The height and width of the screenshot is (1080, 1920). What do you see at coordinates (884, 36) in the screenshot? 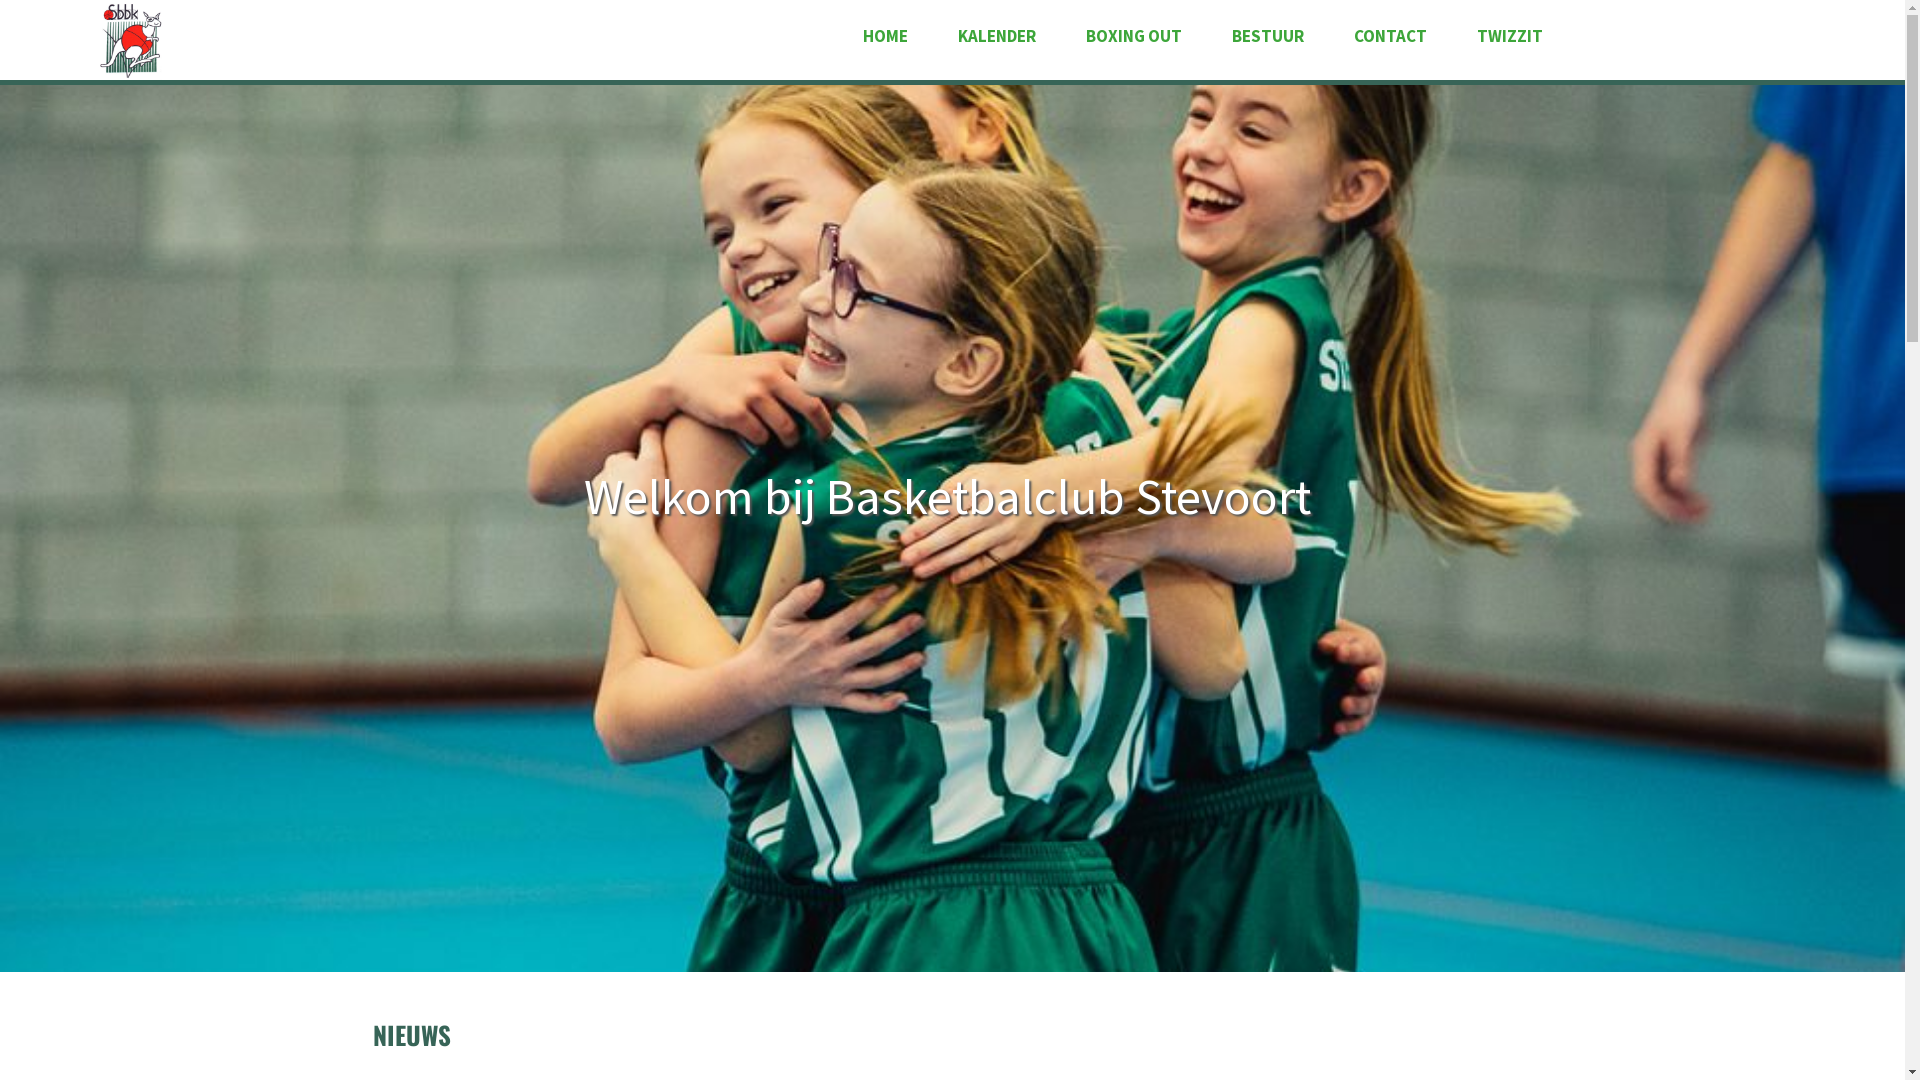
I see `HOME` at bounding box center [884, 36].